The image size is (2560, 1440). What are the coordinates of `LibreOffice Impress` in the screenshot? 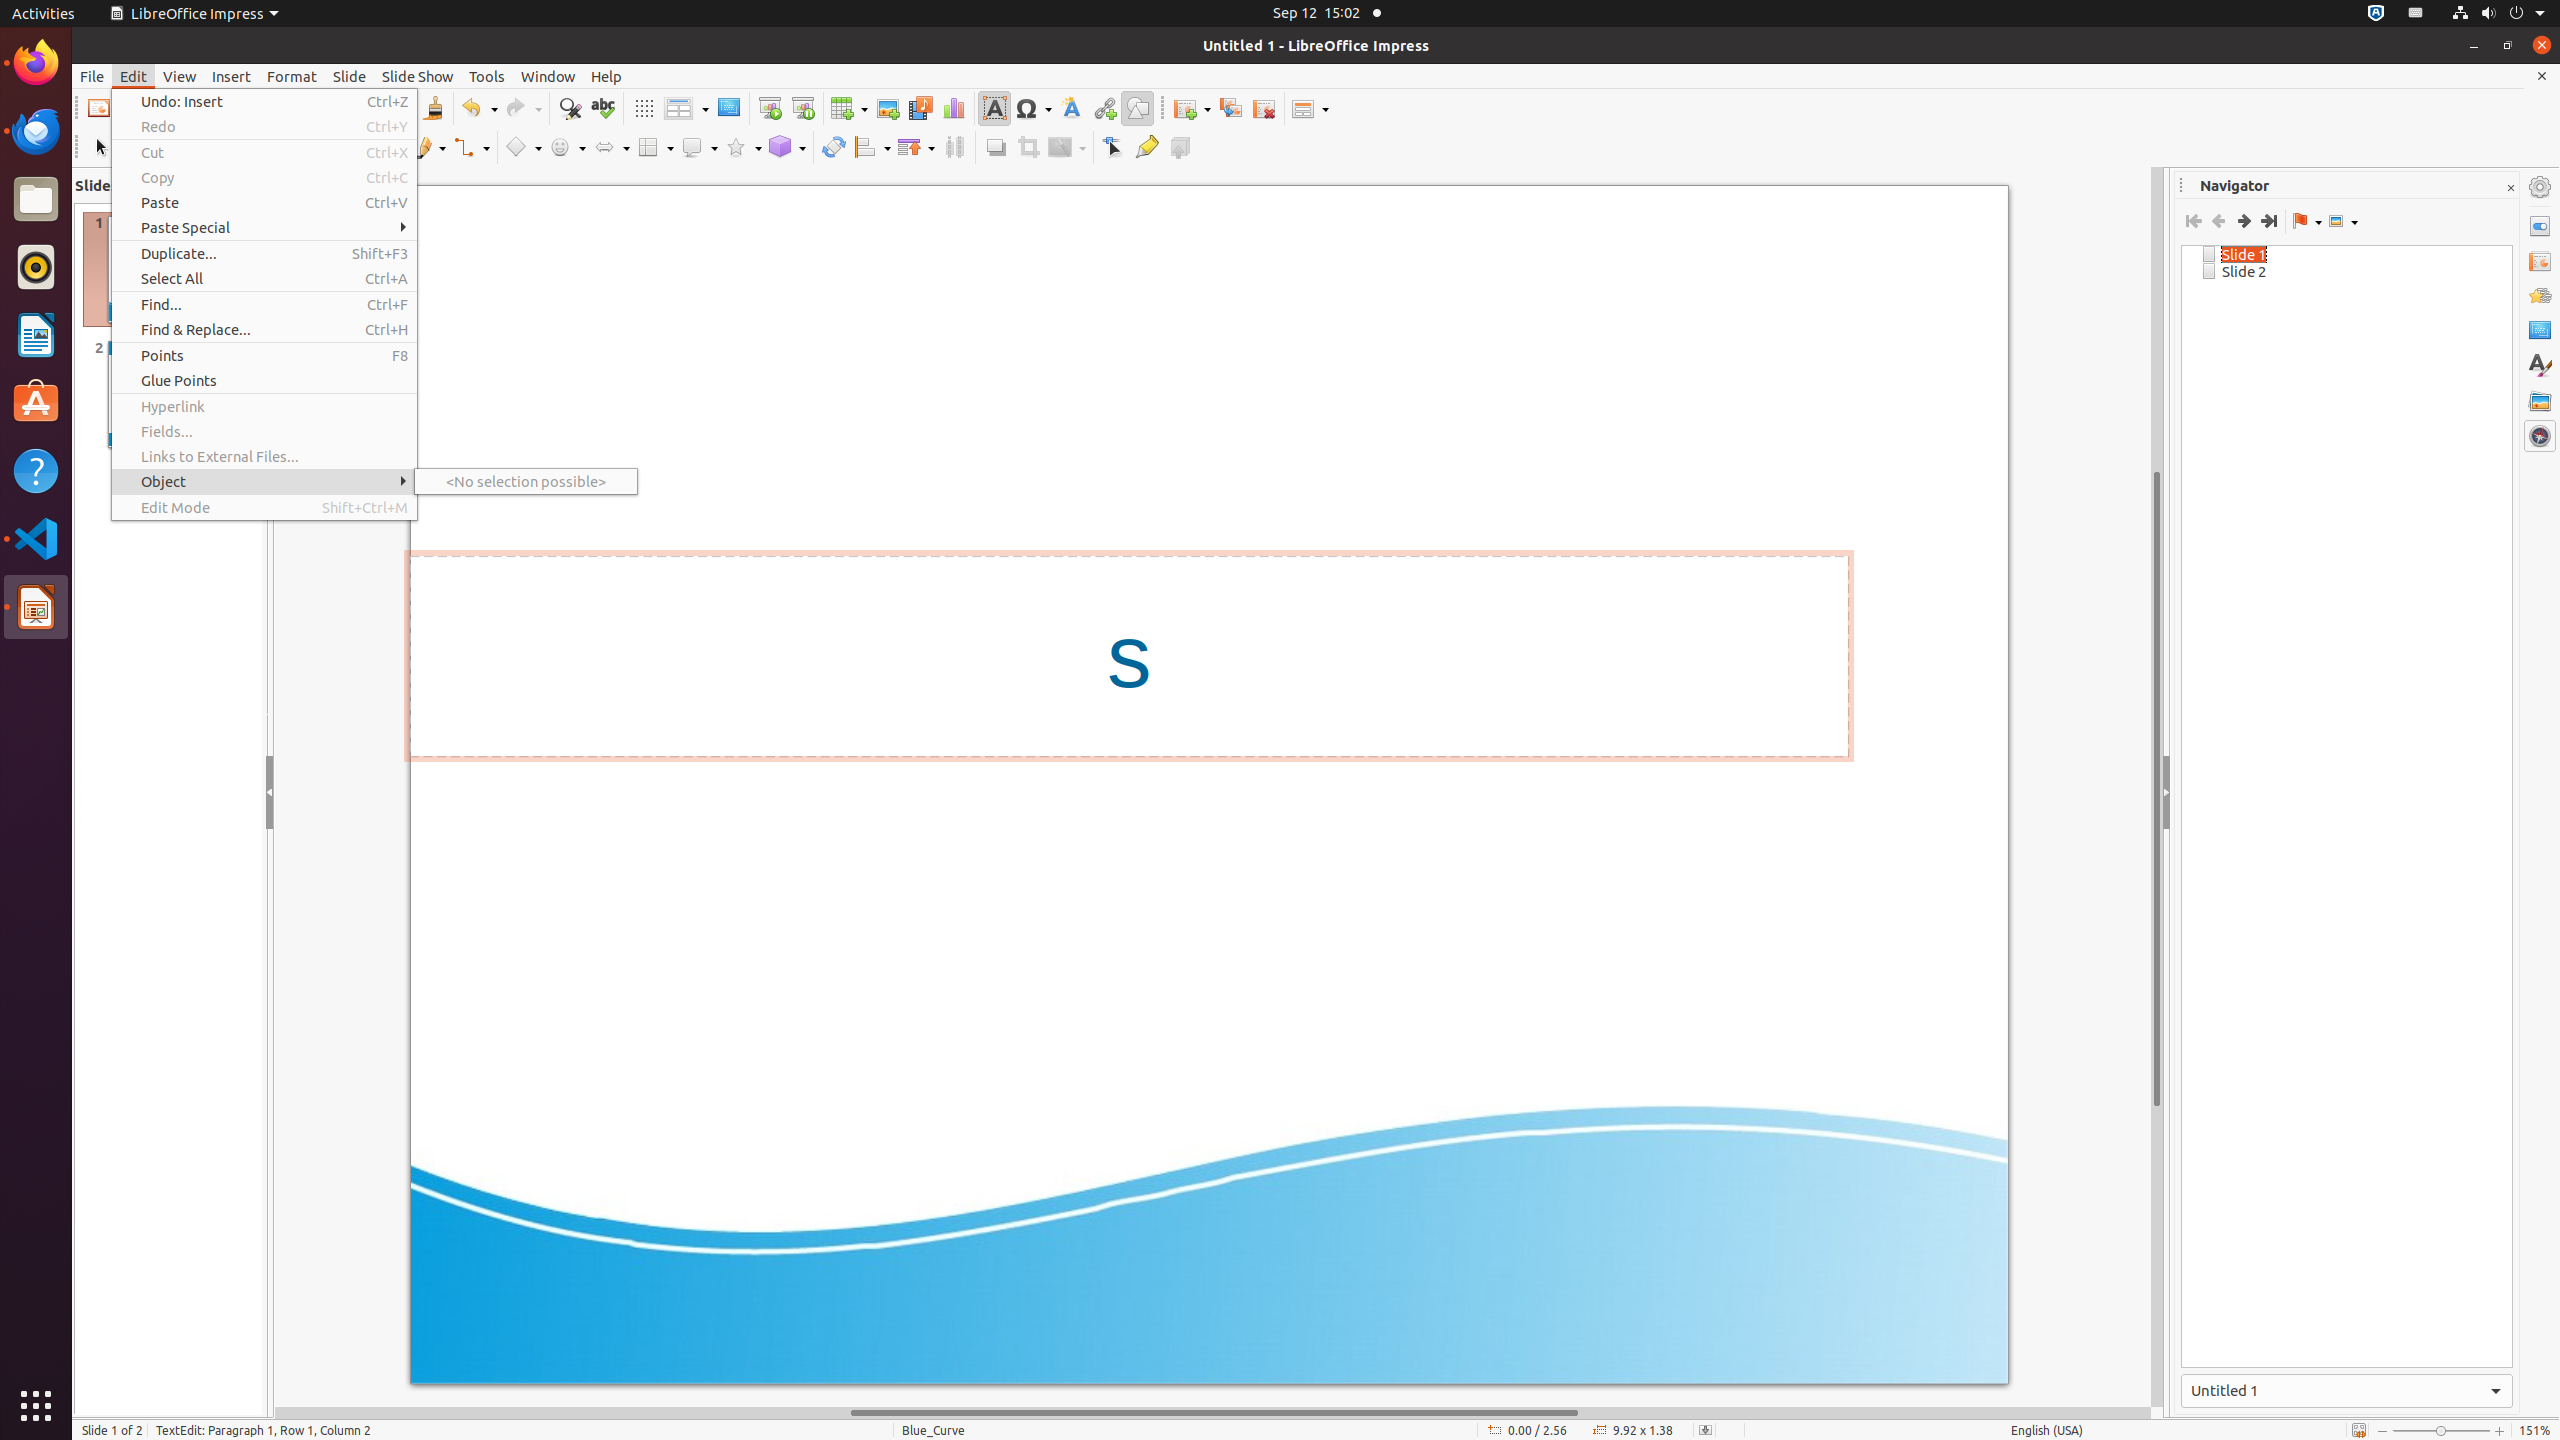 It's located at (194, 14).